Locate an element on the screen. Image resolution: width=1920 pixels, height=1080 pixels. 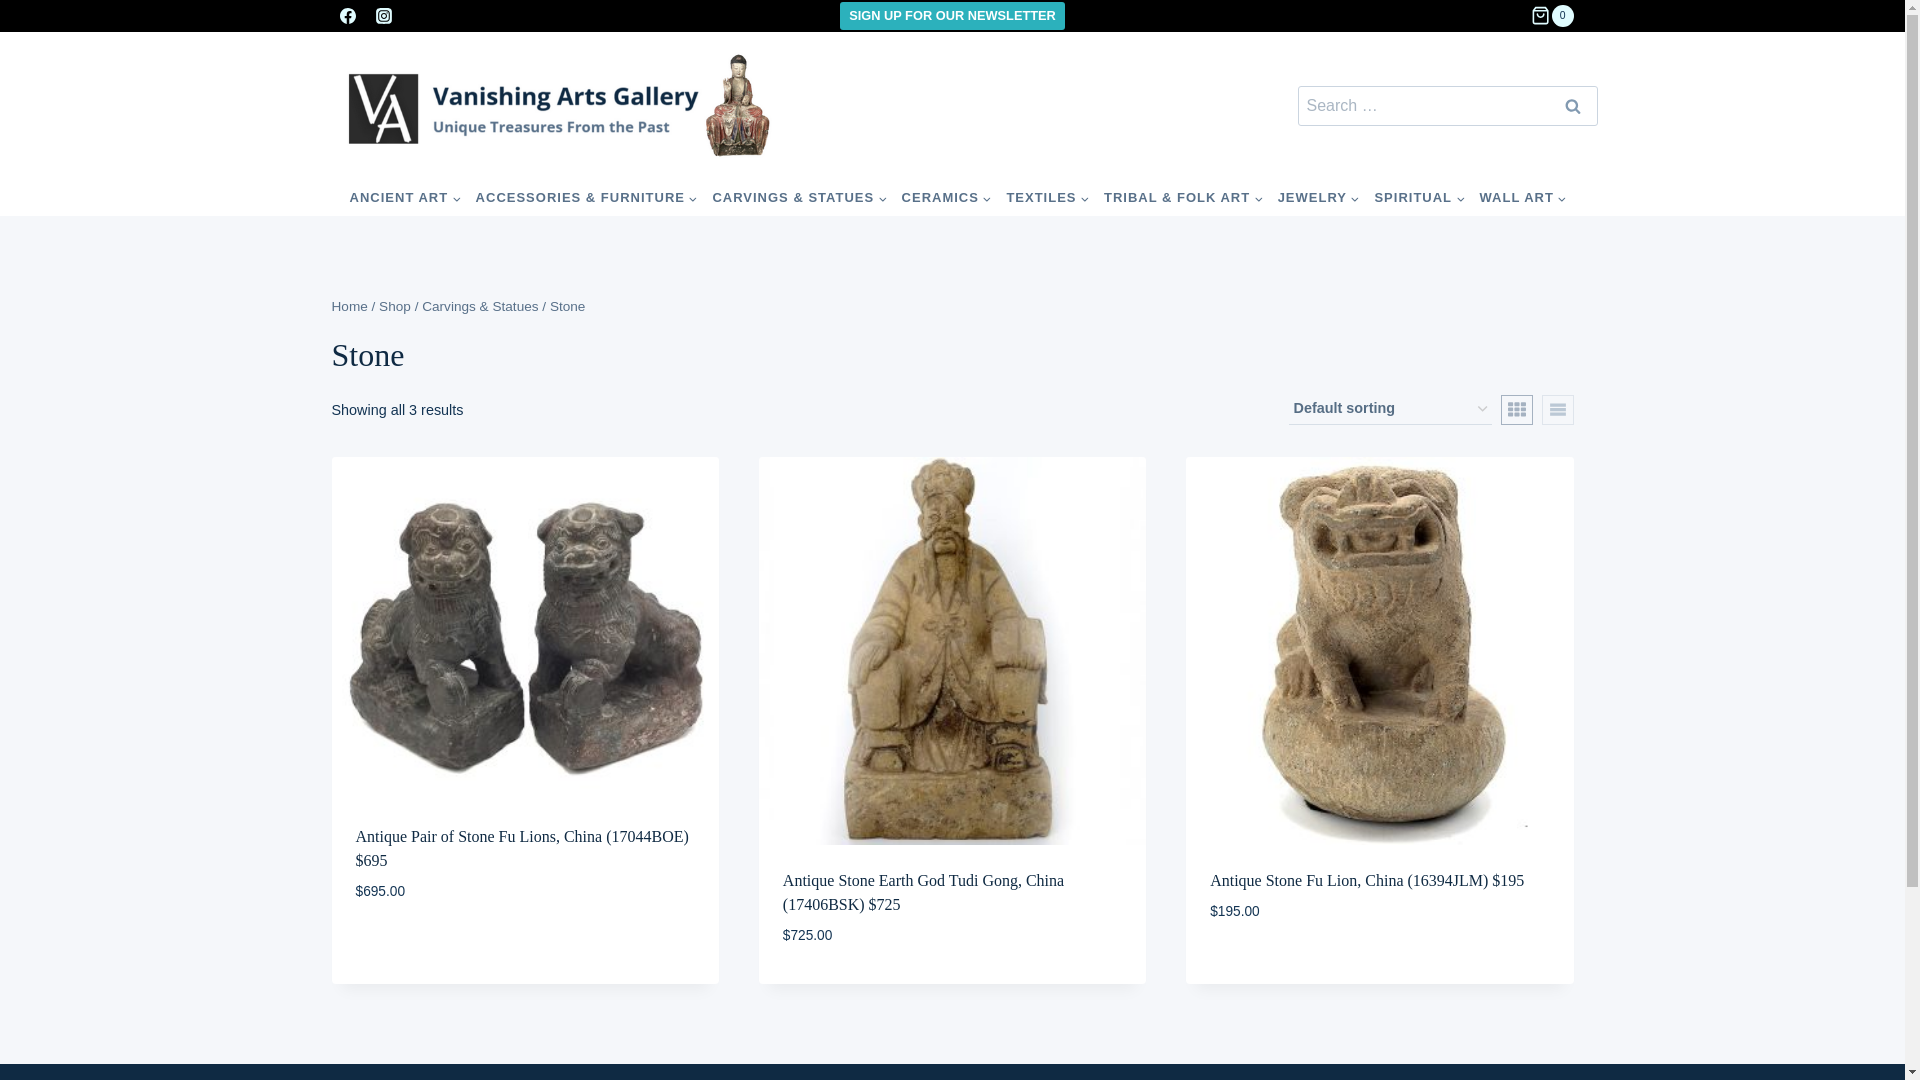
ANCIENT ART is located at coordinates (406, 198).